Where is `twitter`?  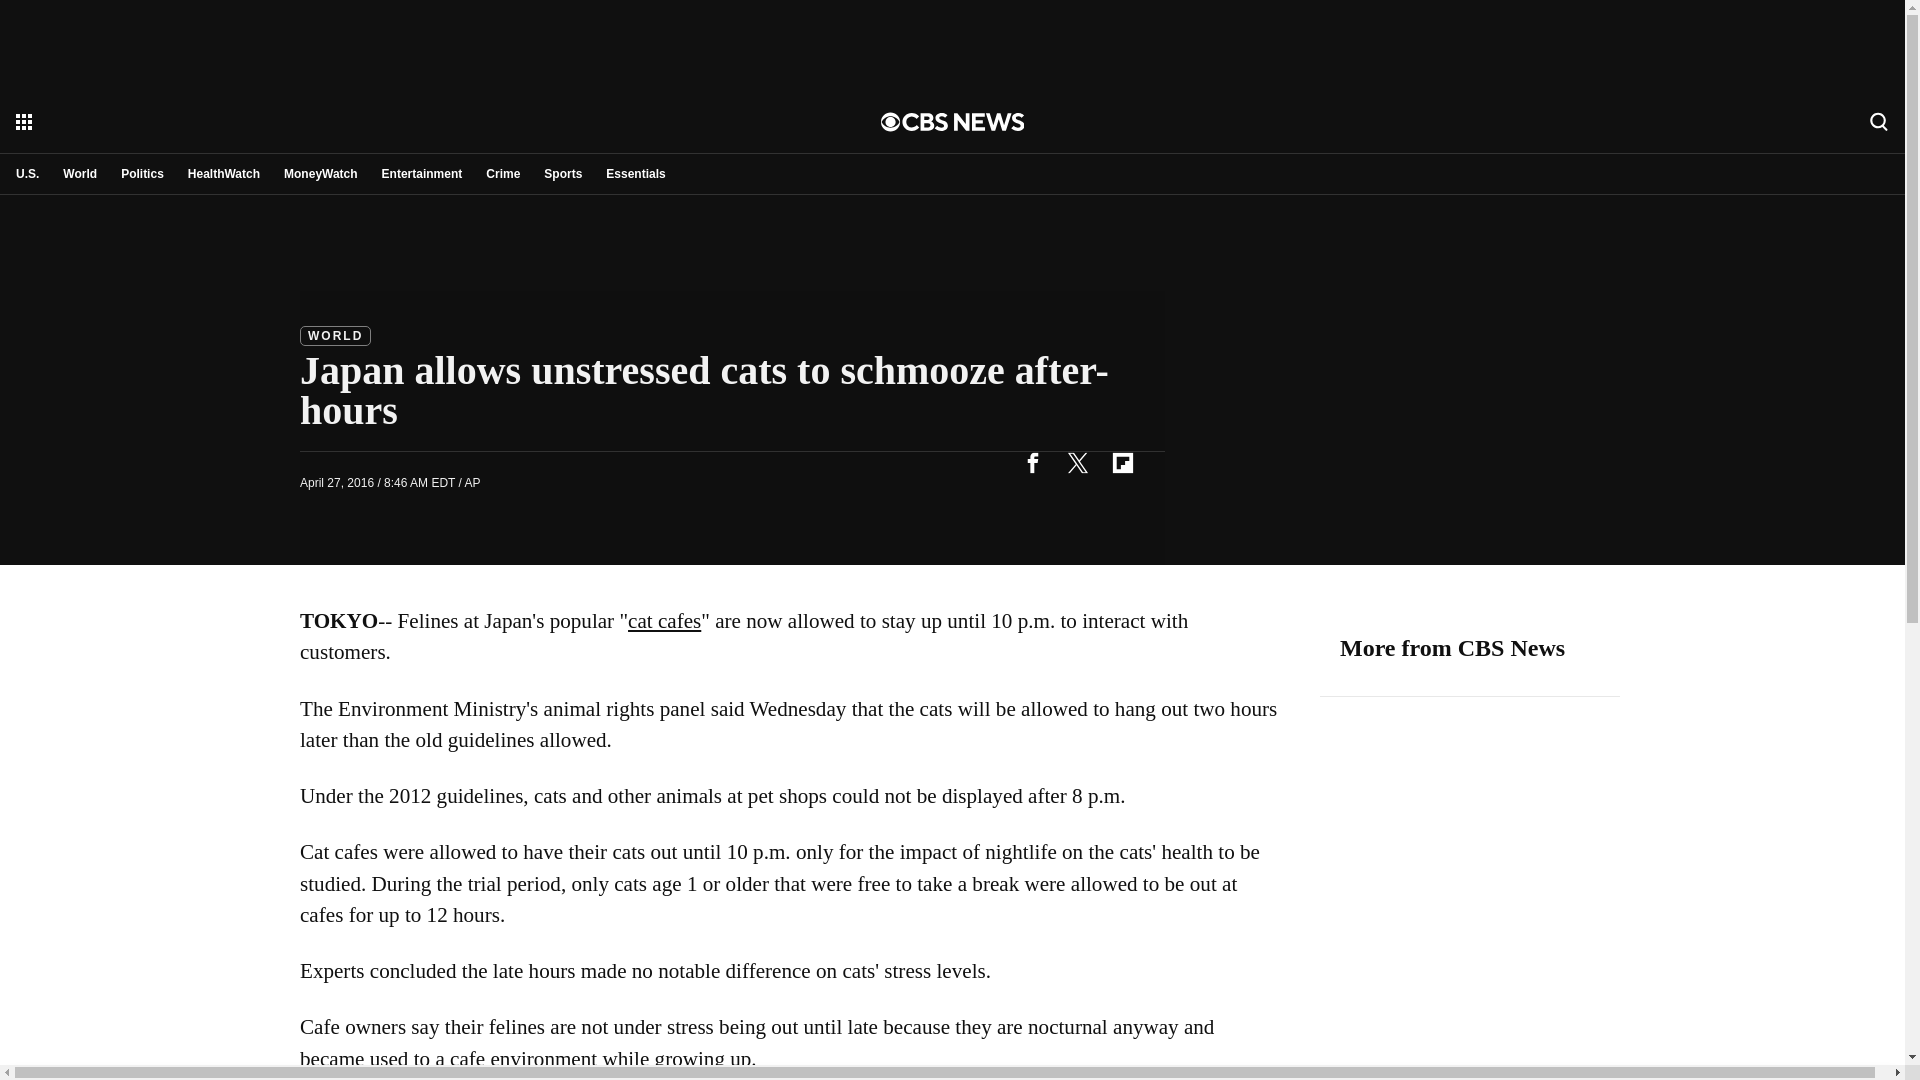
twitter is located at coordinates (1077, 462).